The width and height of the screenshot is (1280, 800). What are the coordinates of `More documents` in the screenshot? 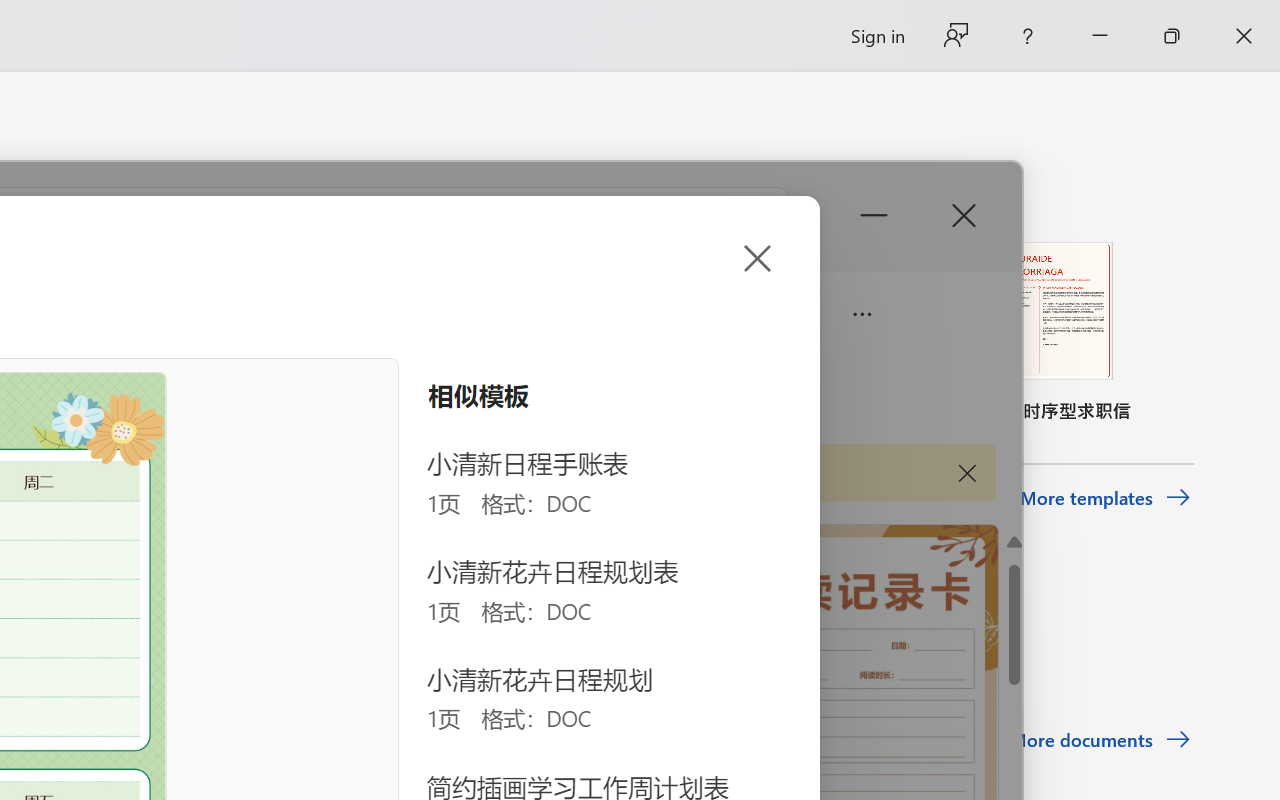 It's located at (1100, 740).